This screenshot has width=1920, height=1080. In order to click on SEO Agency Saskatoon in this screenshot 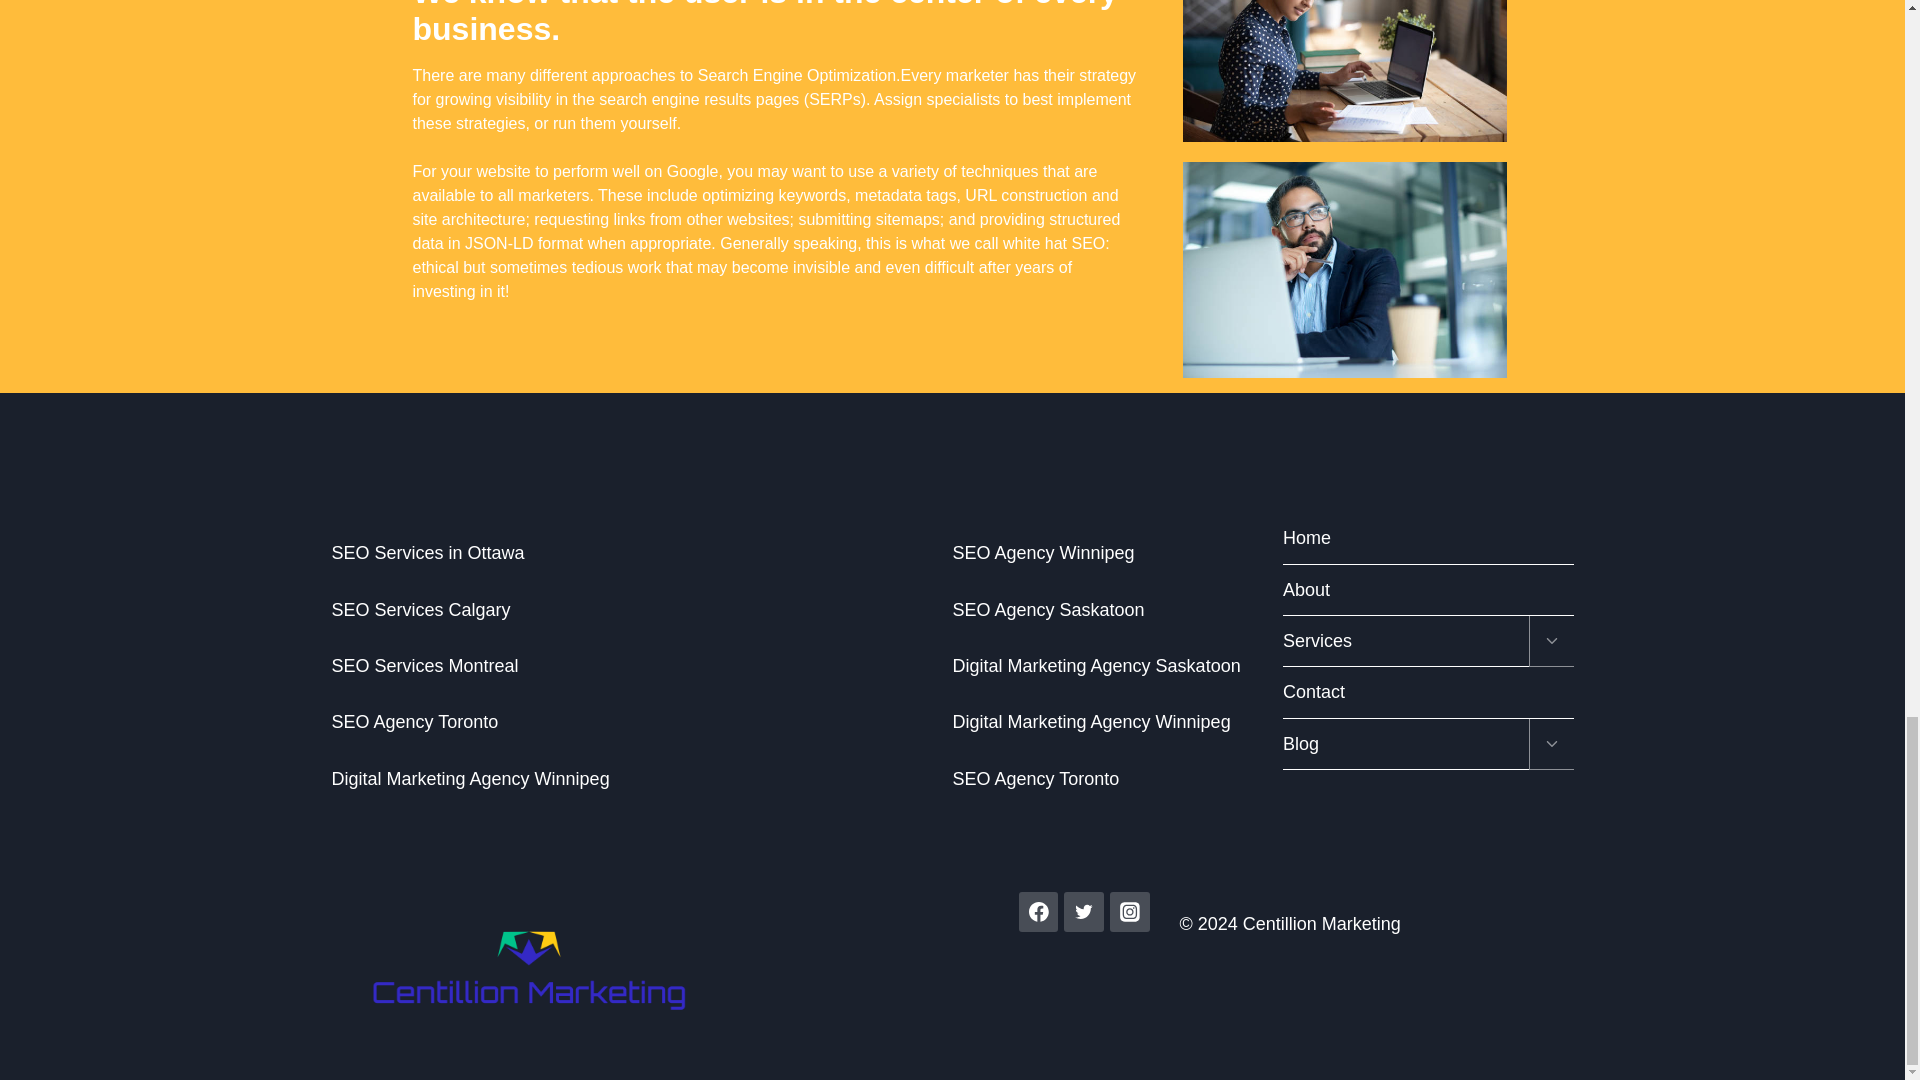, I will do `click(1048, 610)`.